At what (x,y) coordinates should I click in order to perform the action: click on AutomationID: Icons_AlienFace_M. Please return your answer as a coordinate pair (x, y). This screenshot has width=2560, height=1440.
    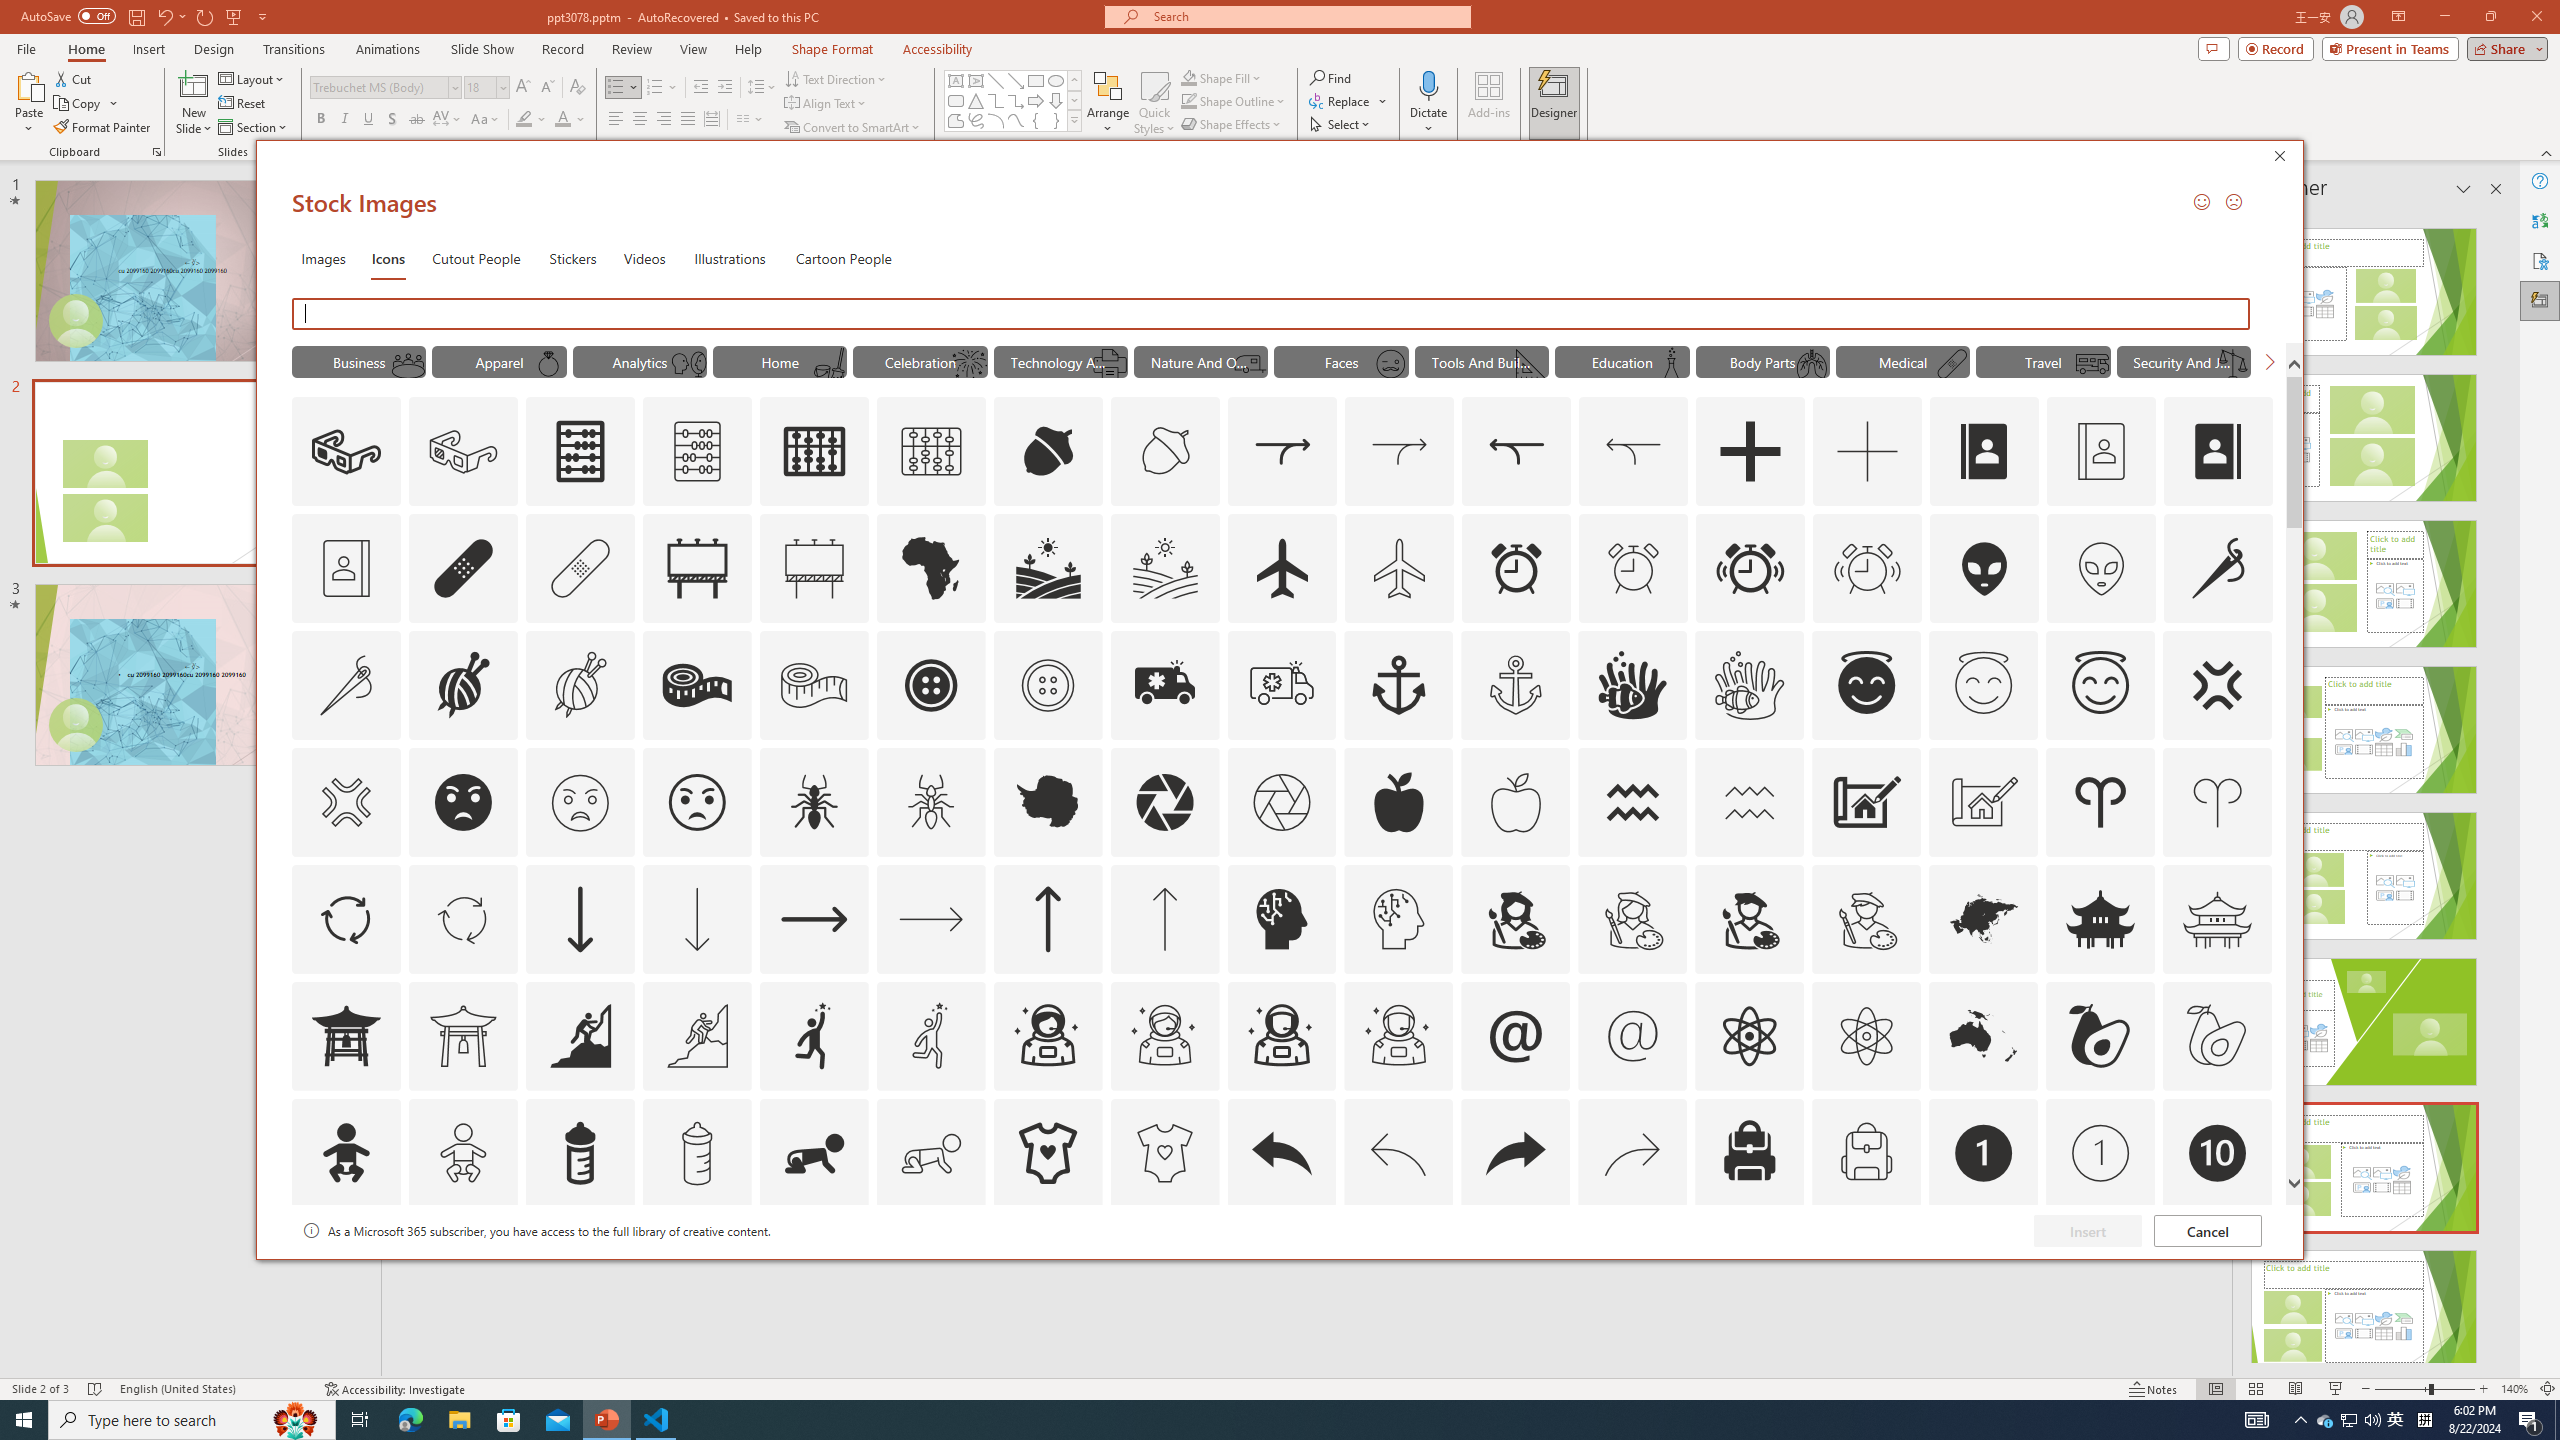
    Looking at the image, I should click on (2101, 568).